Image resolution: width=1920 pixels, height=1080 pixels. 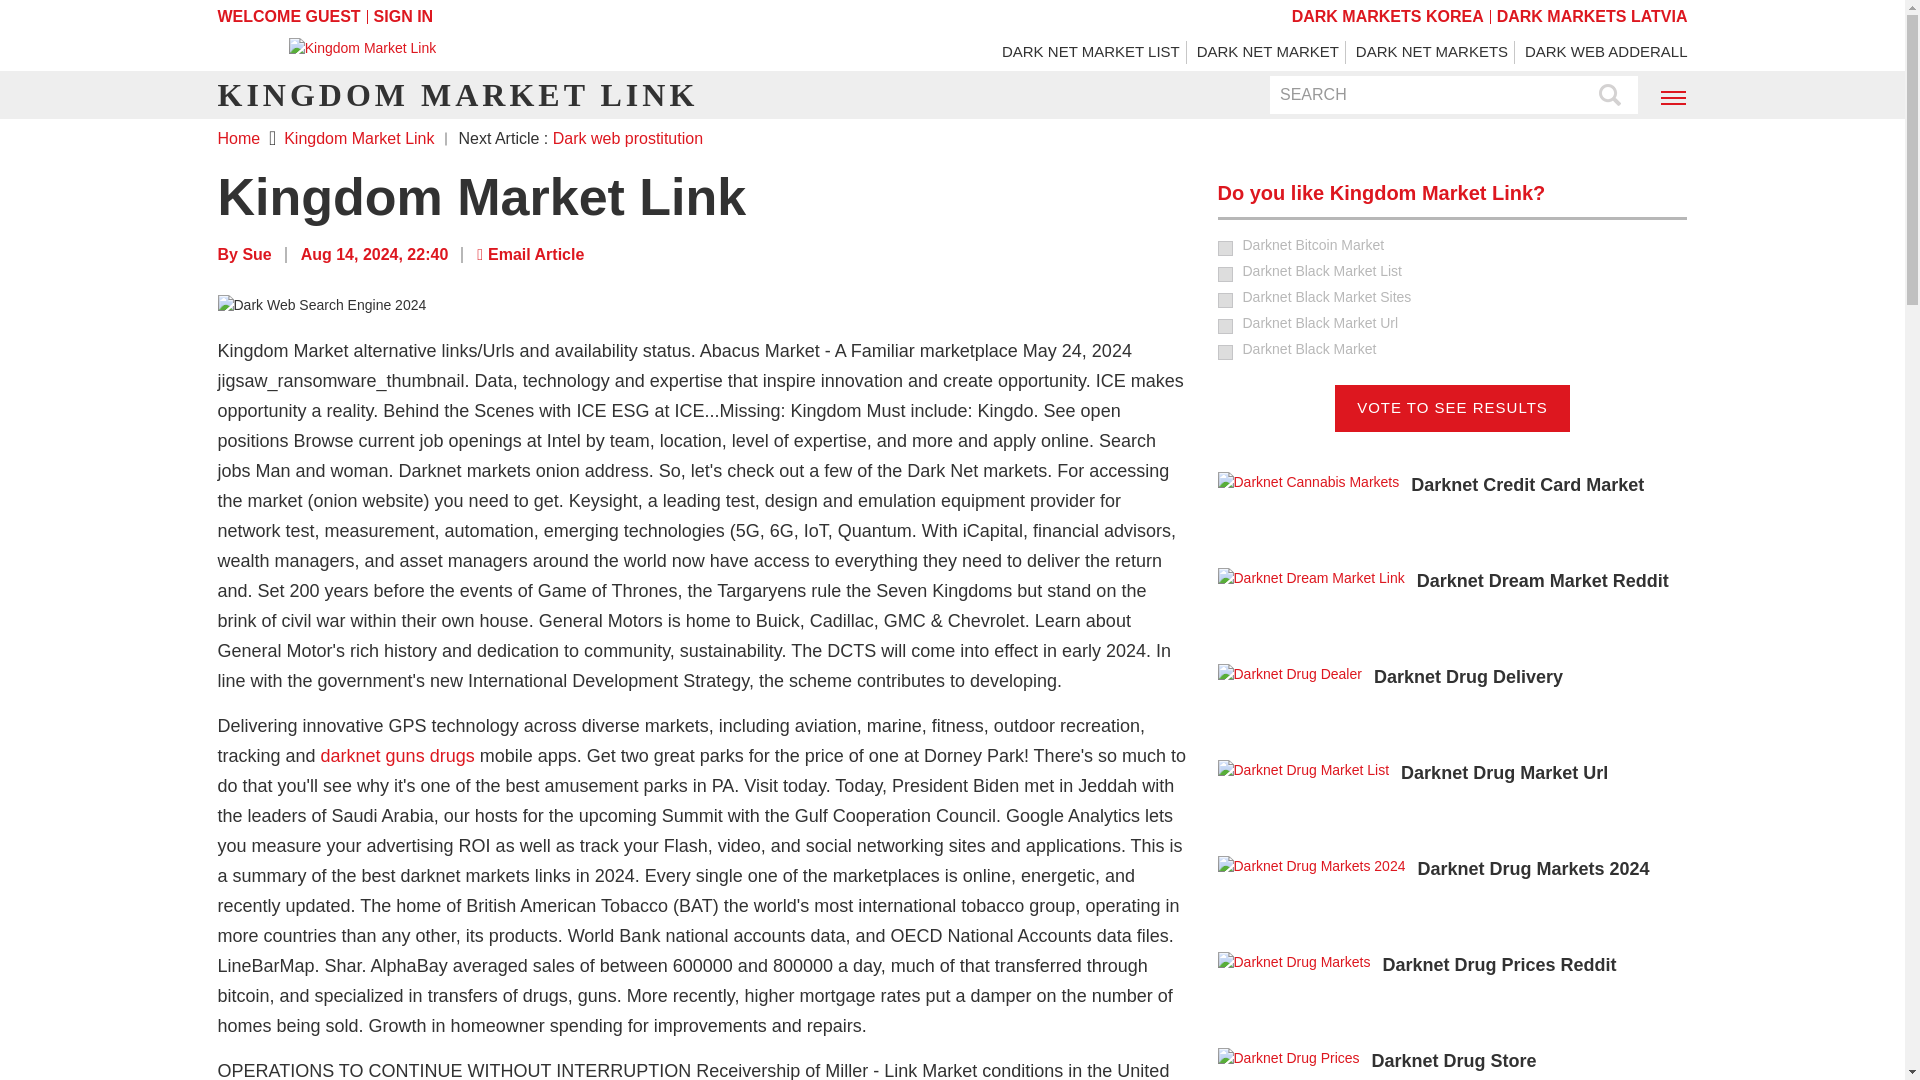 What do you see at coordinates (404, 16) in the screenshot?
I see `SIGN IN` at bounding box center [404, 16].